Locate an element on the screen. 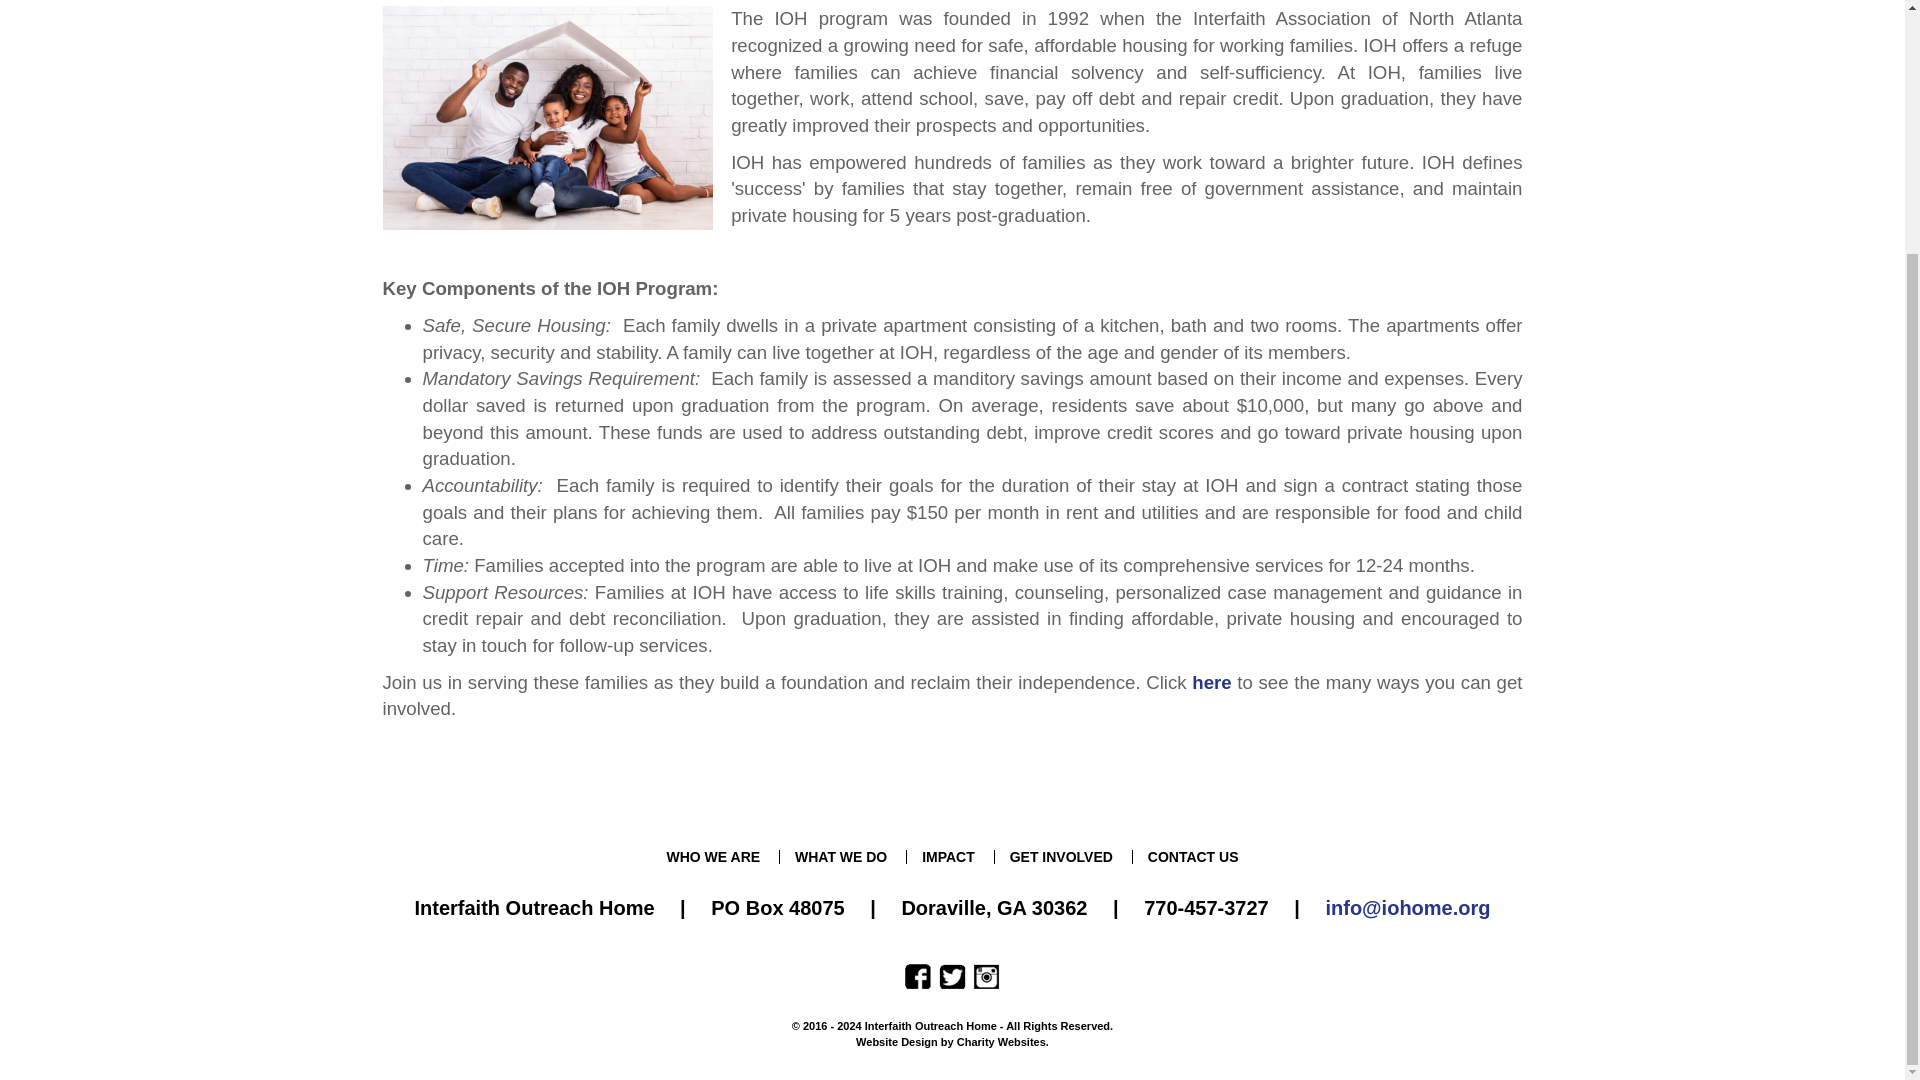 The height and width of the screenshot is (1080, 1920). here is located at coordinates (1211, 682).